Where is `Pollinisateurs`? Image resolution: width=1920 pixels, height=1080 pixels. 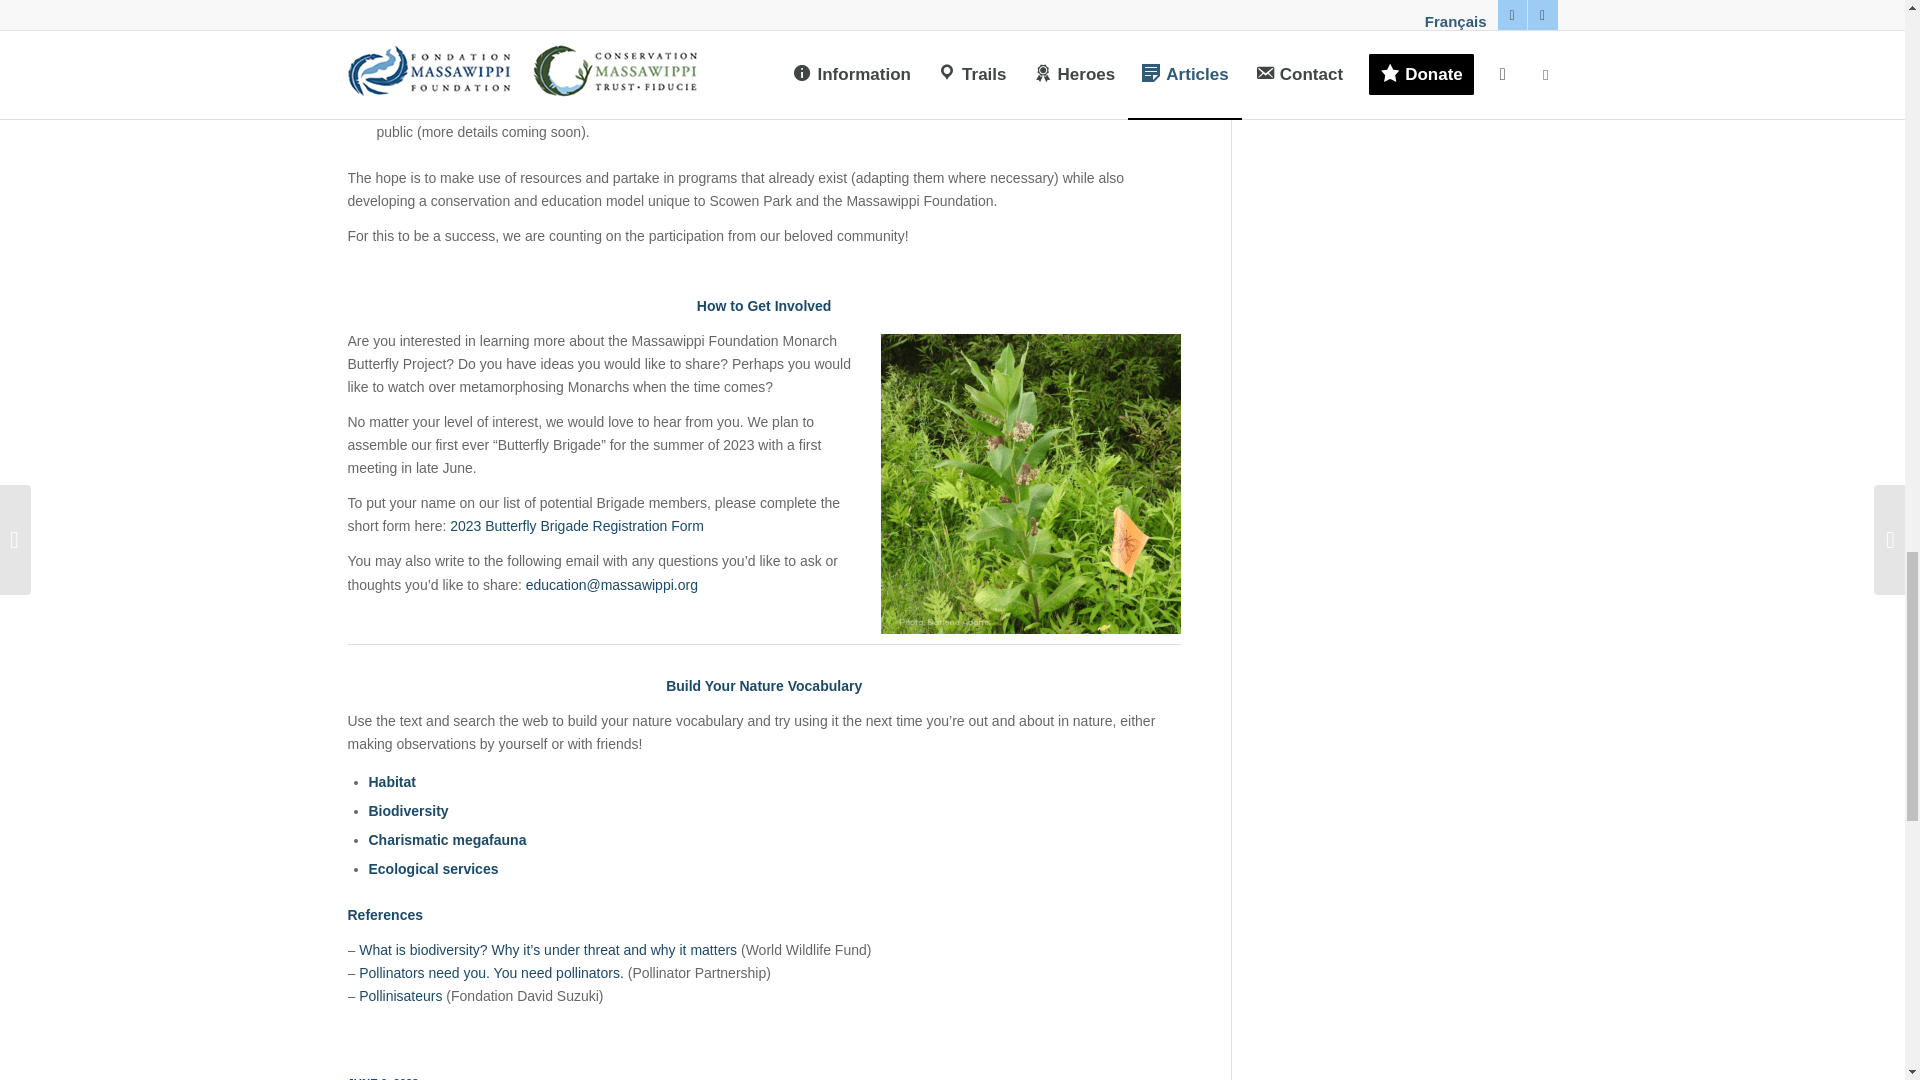
Pollinisateurs is located at coordinates (400, 996).